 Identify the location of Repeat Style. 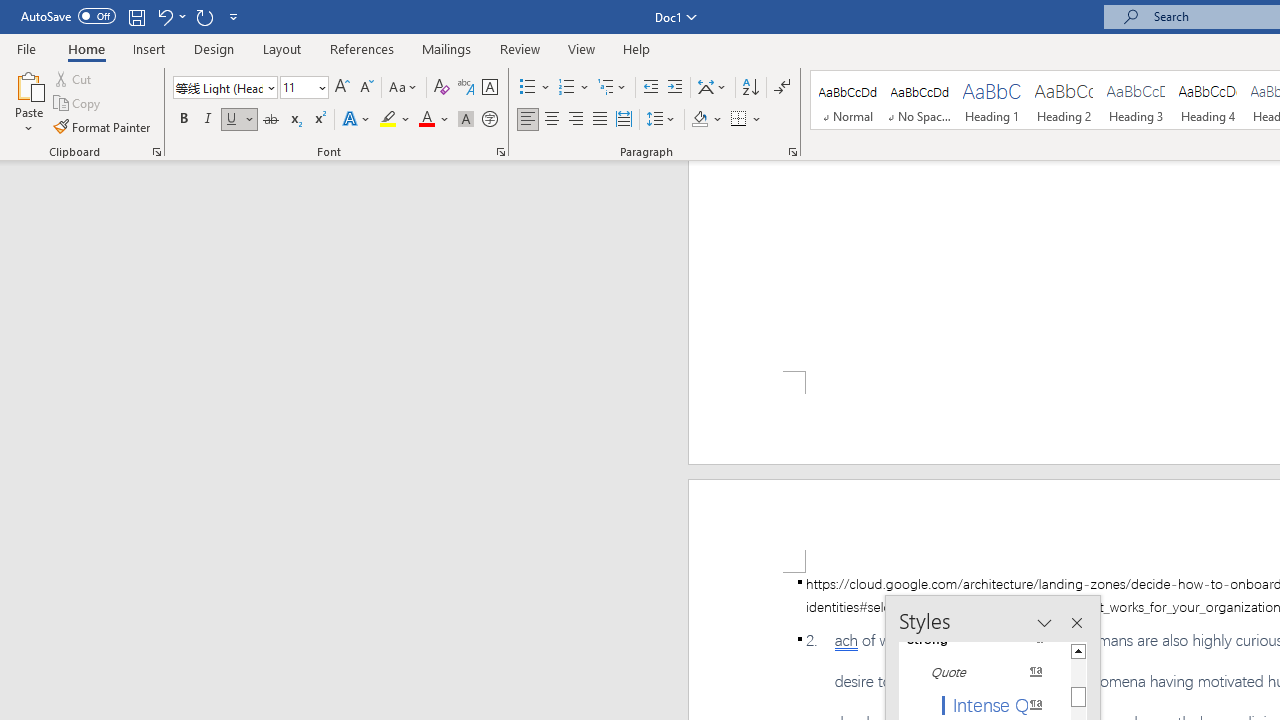
(204, 16).